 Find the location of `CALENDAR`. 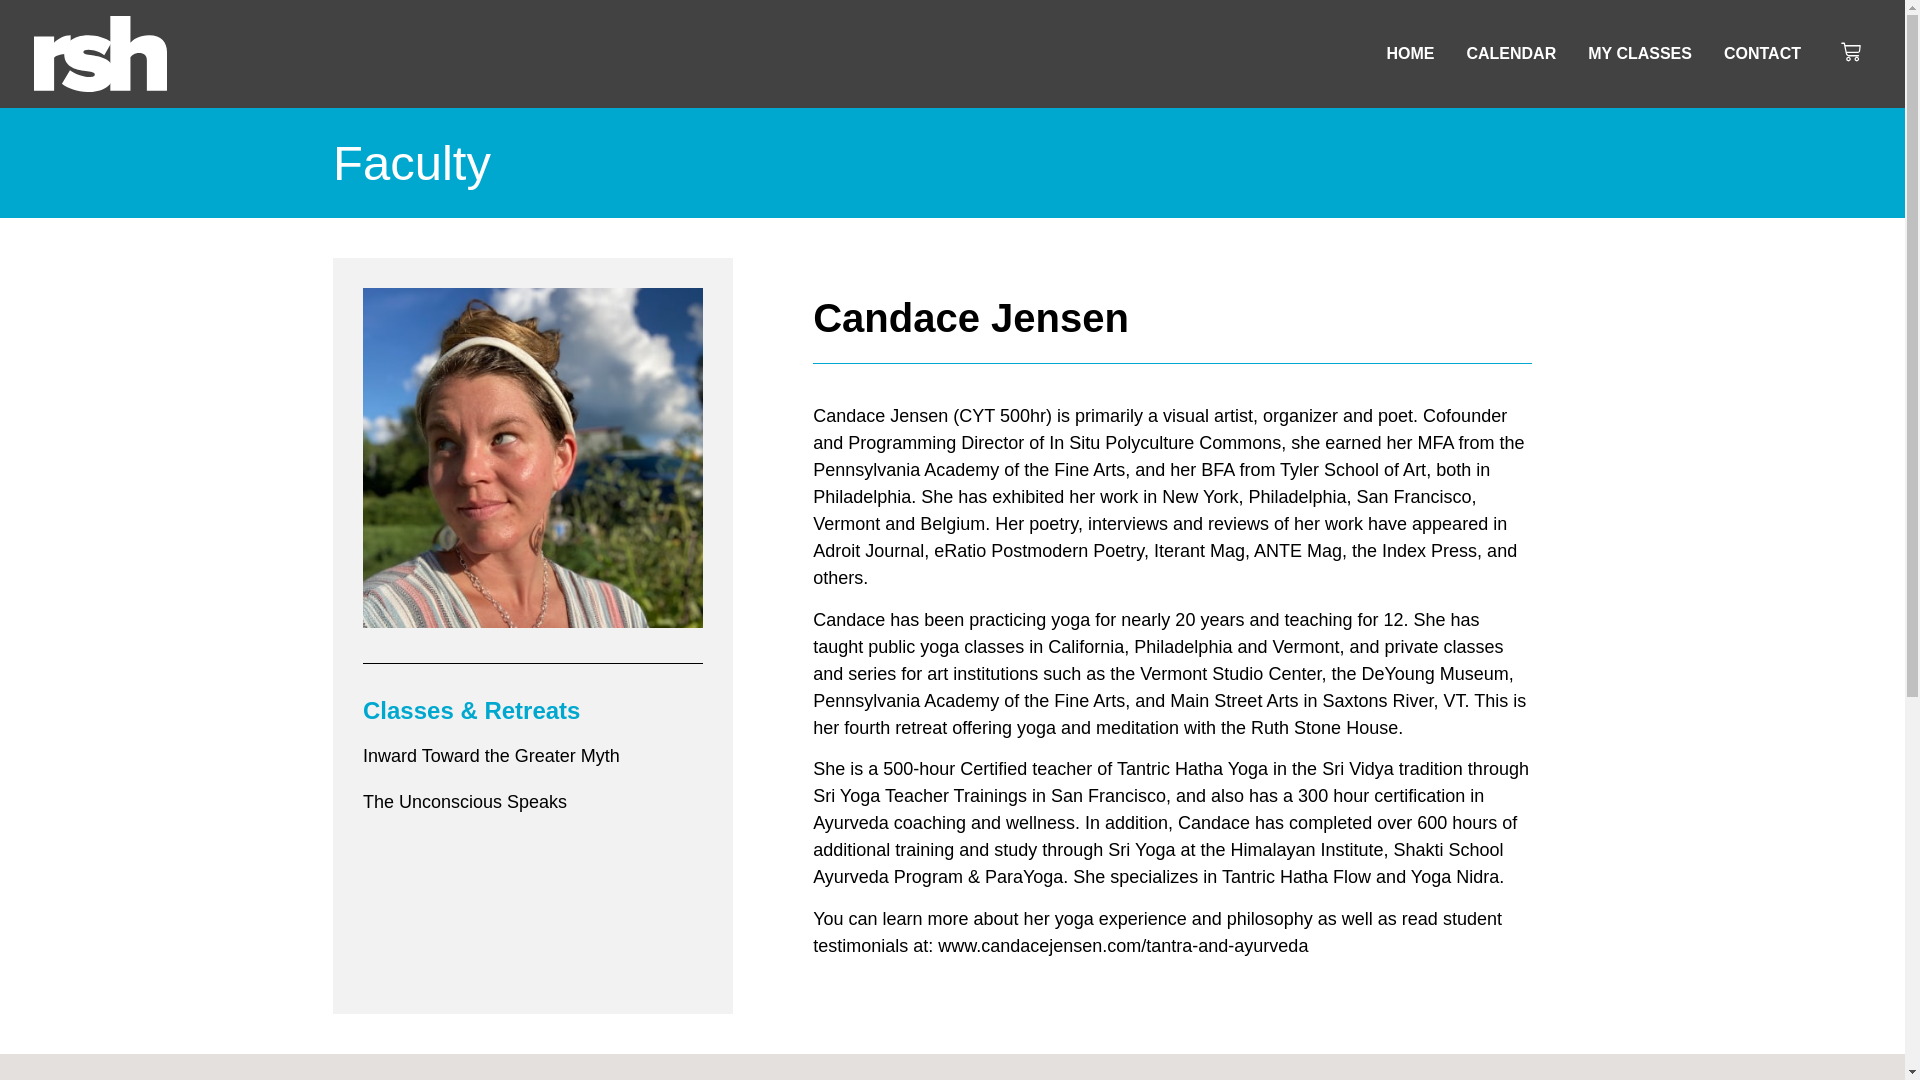

CALENDAR is located at coordinates (1510, 54).